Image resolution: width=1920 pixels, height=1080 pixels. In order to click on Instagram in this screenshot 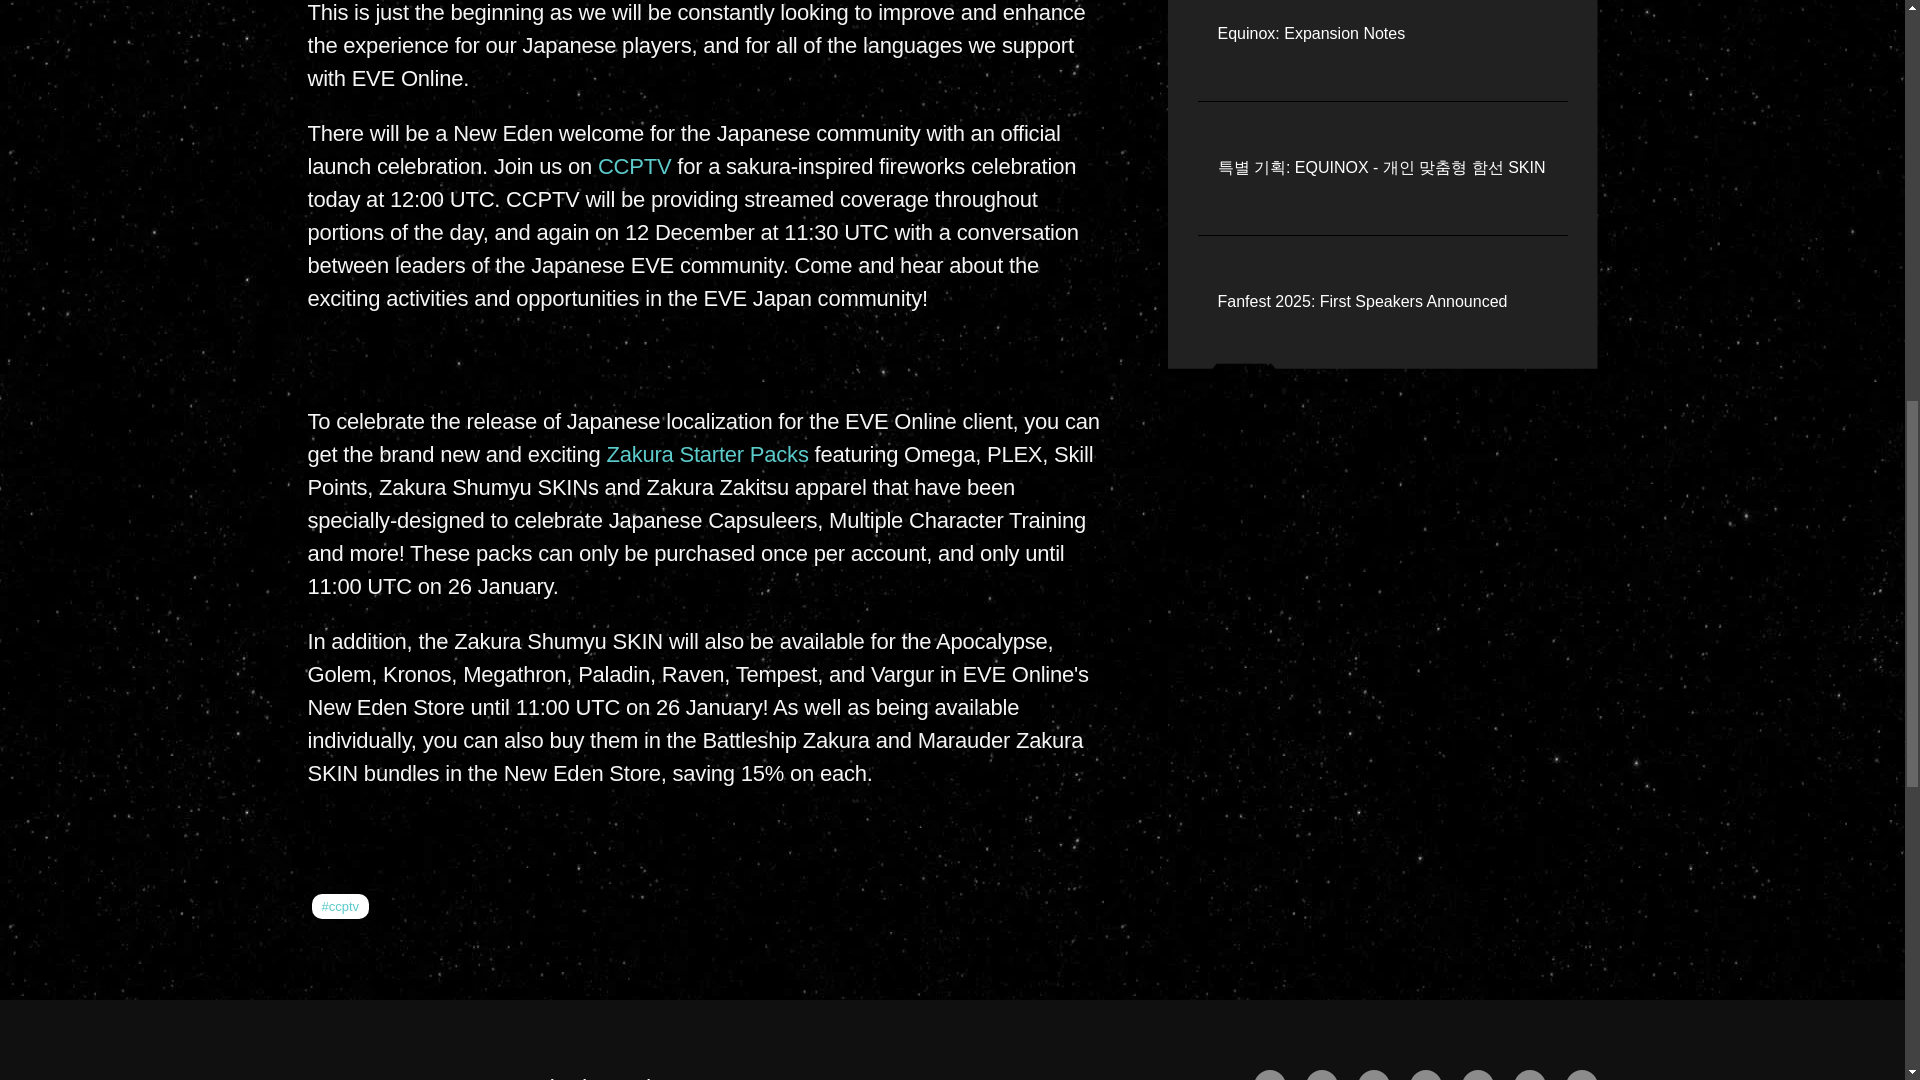, I will do `click(1530, 1075)`.